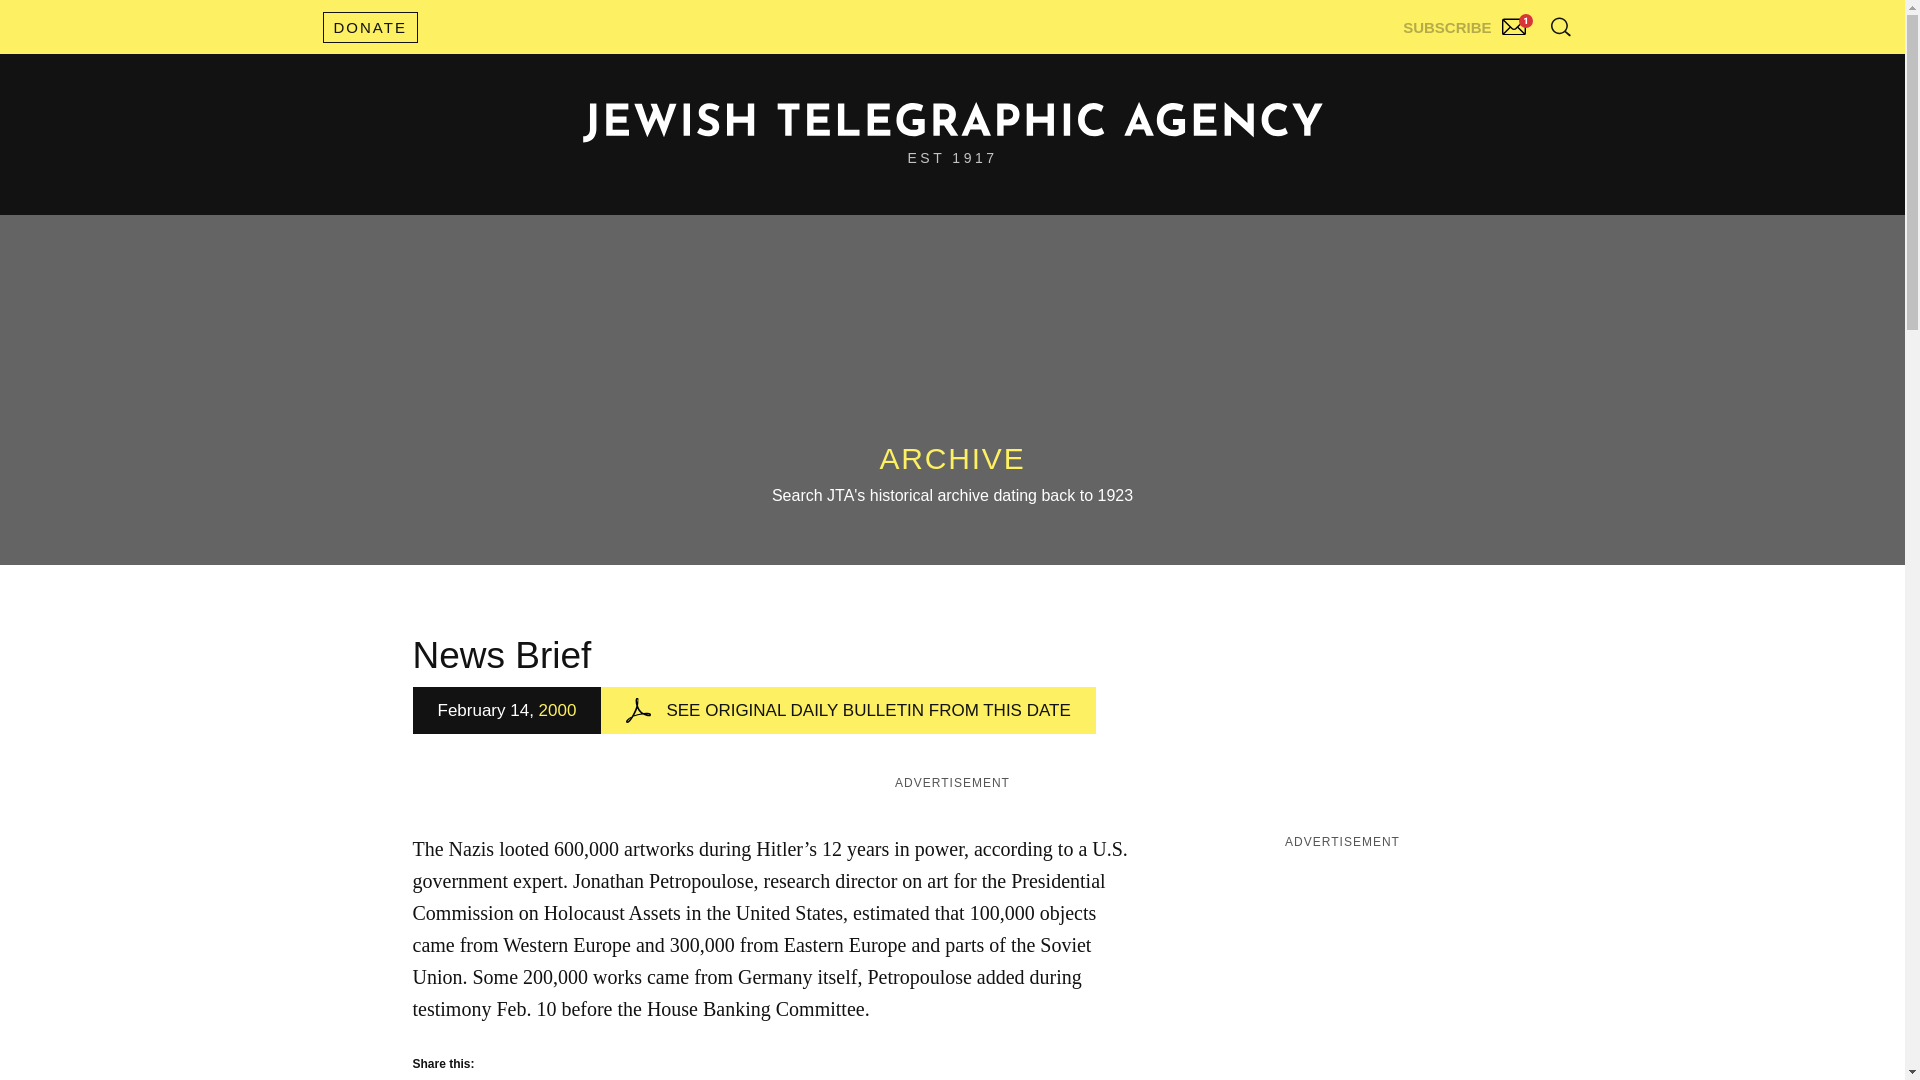  Describe the element at coordinates (1467, 22) in the screenshot. I see `SUBSCRIBE` at that location.